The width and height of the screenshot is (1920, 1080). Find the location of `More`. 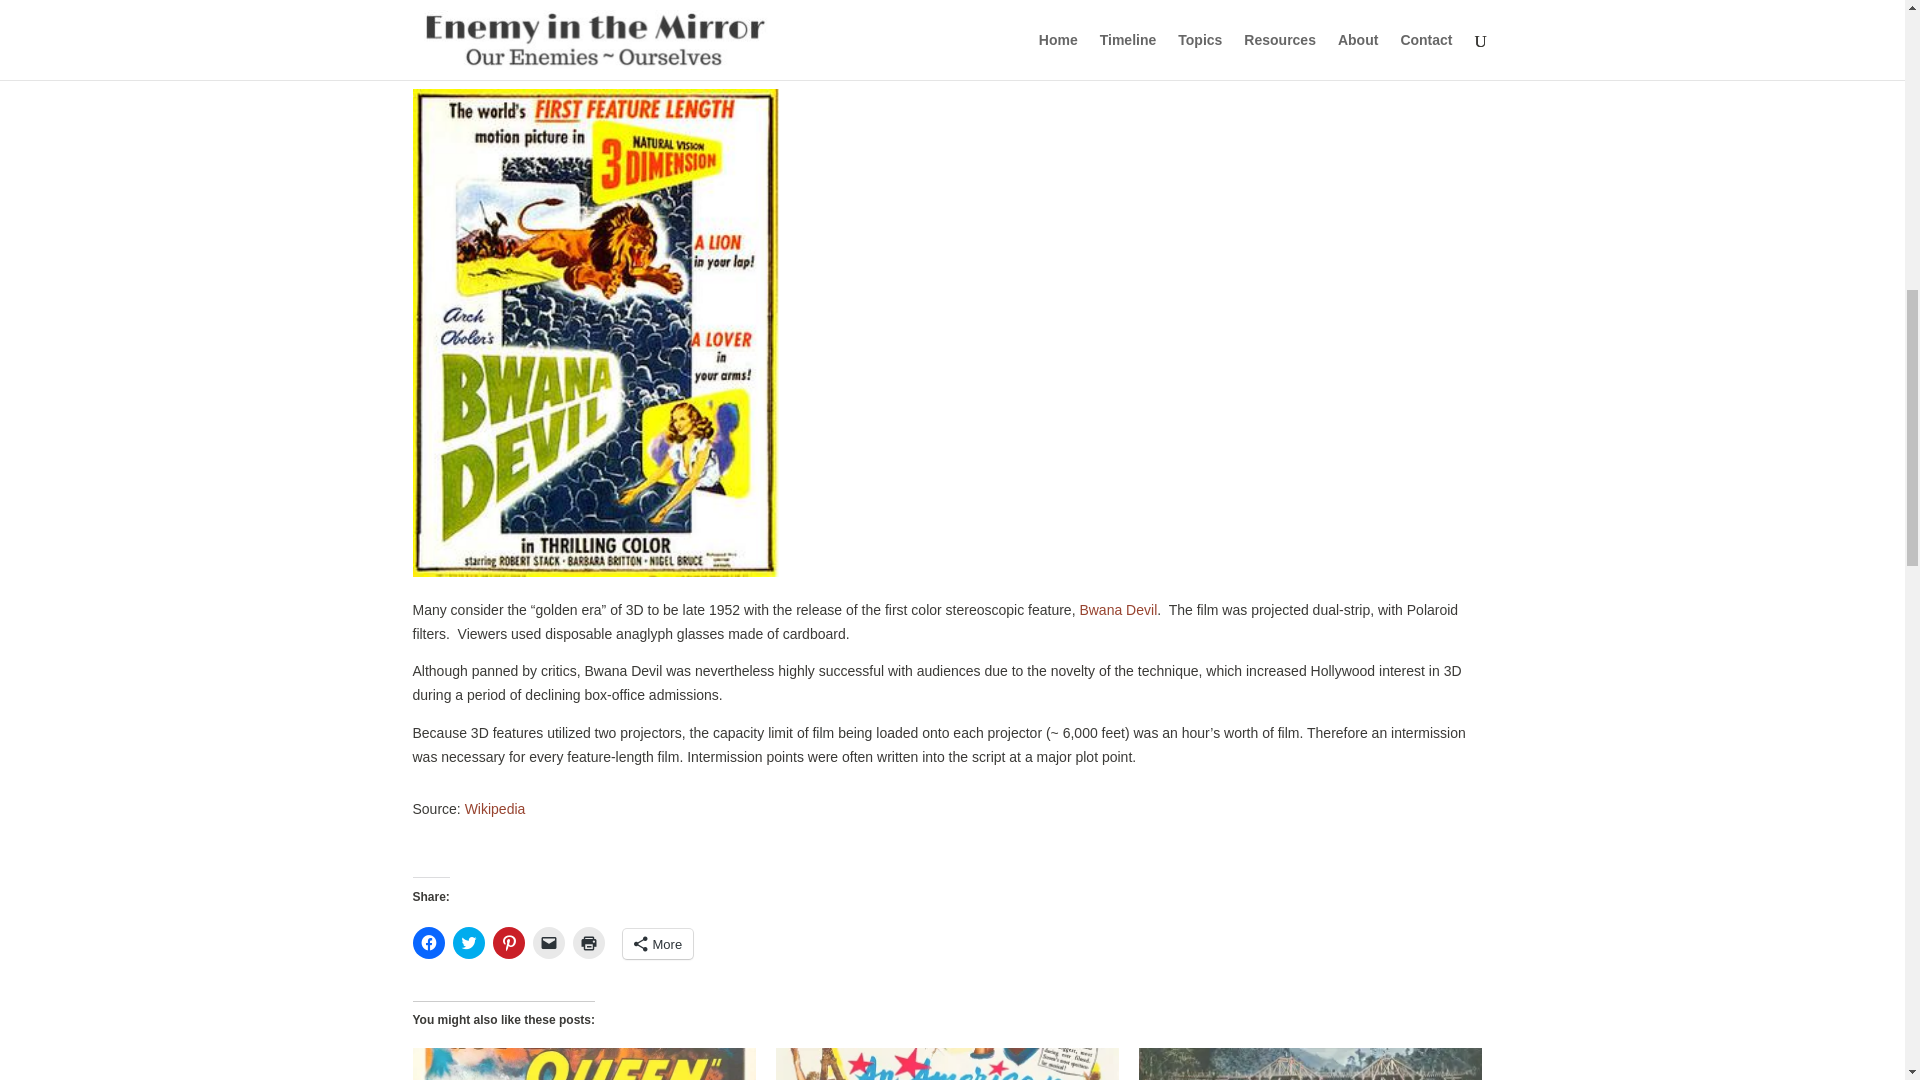

More is located at coordinates (658, 944).